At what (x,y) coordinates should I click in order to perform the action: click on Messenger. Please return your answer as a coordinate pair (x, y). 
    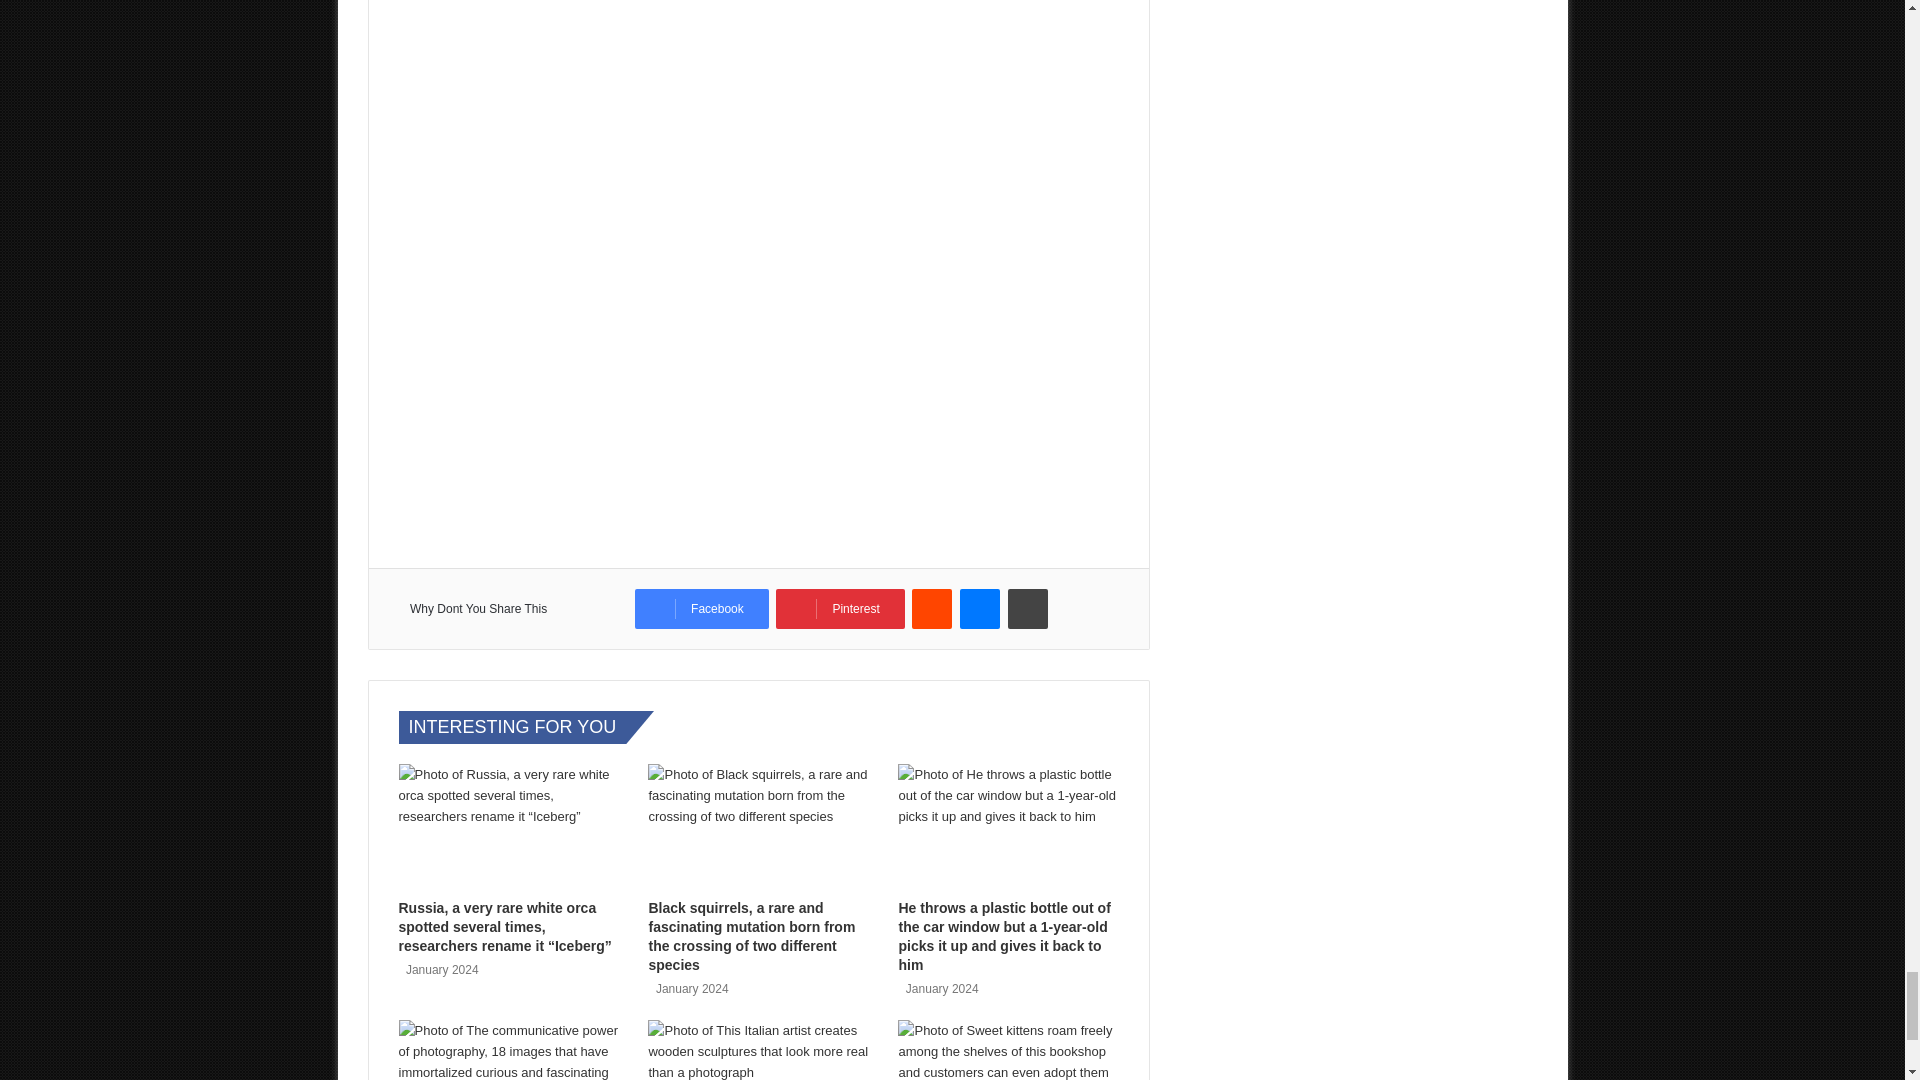
    Looking at the image, I should click on (980, 608).